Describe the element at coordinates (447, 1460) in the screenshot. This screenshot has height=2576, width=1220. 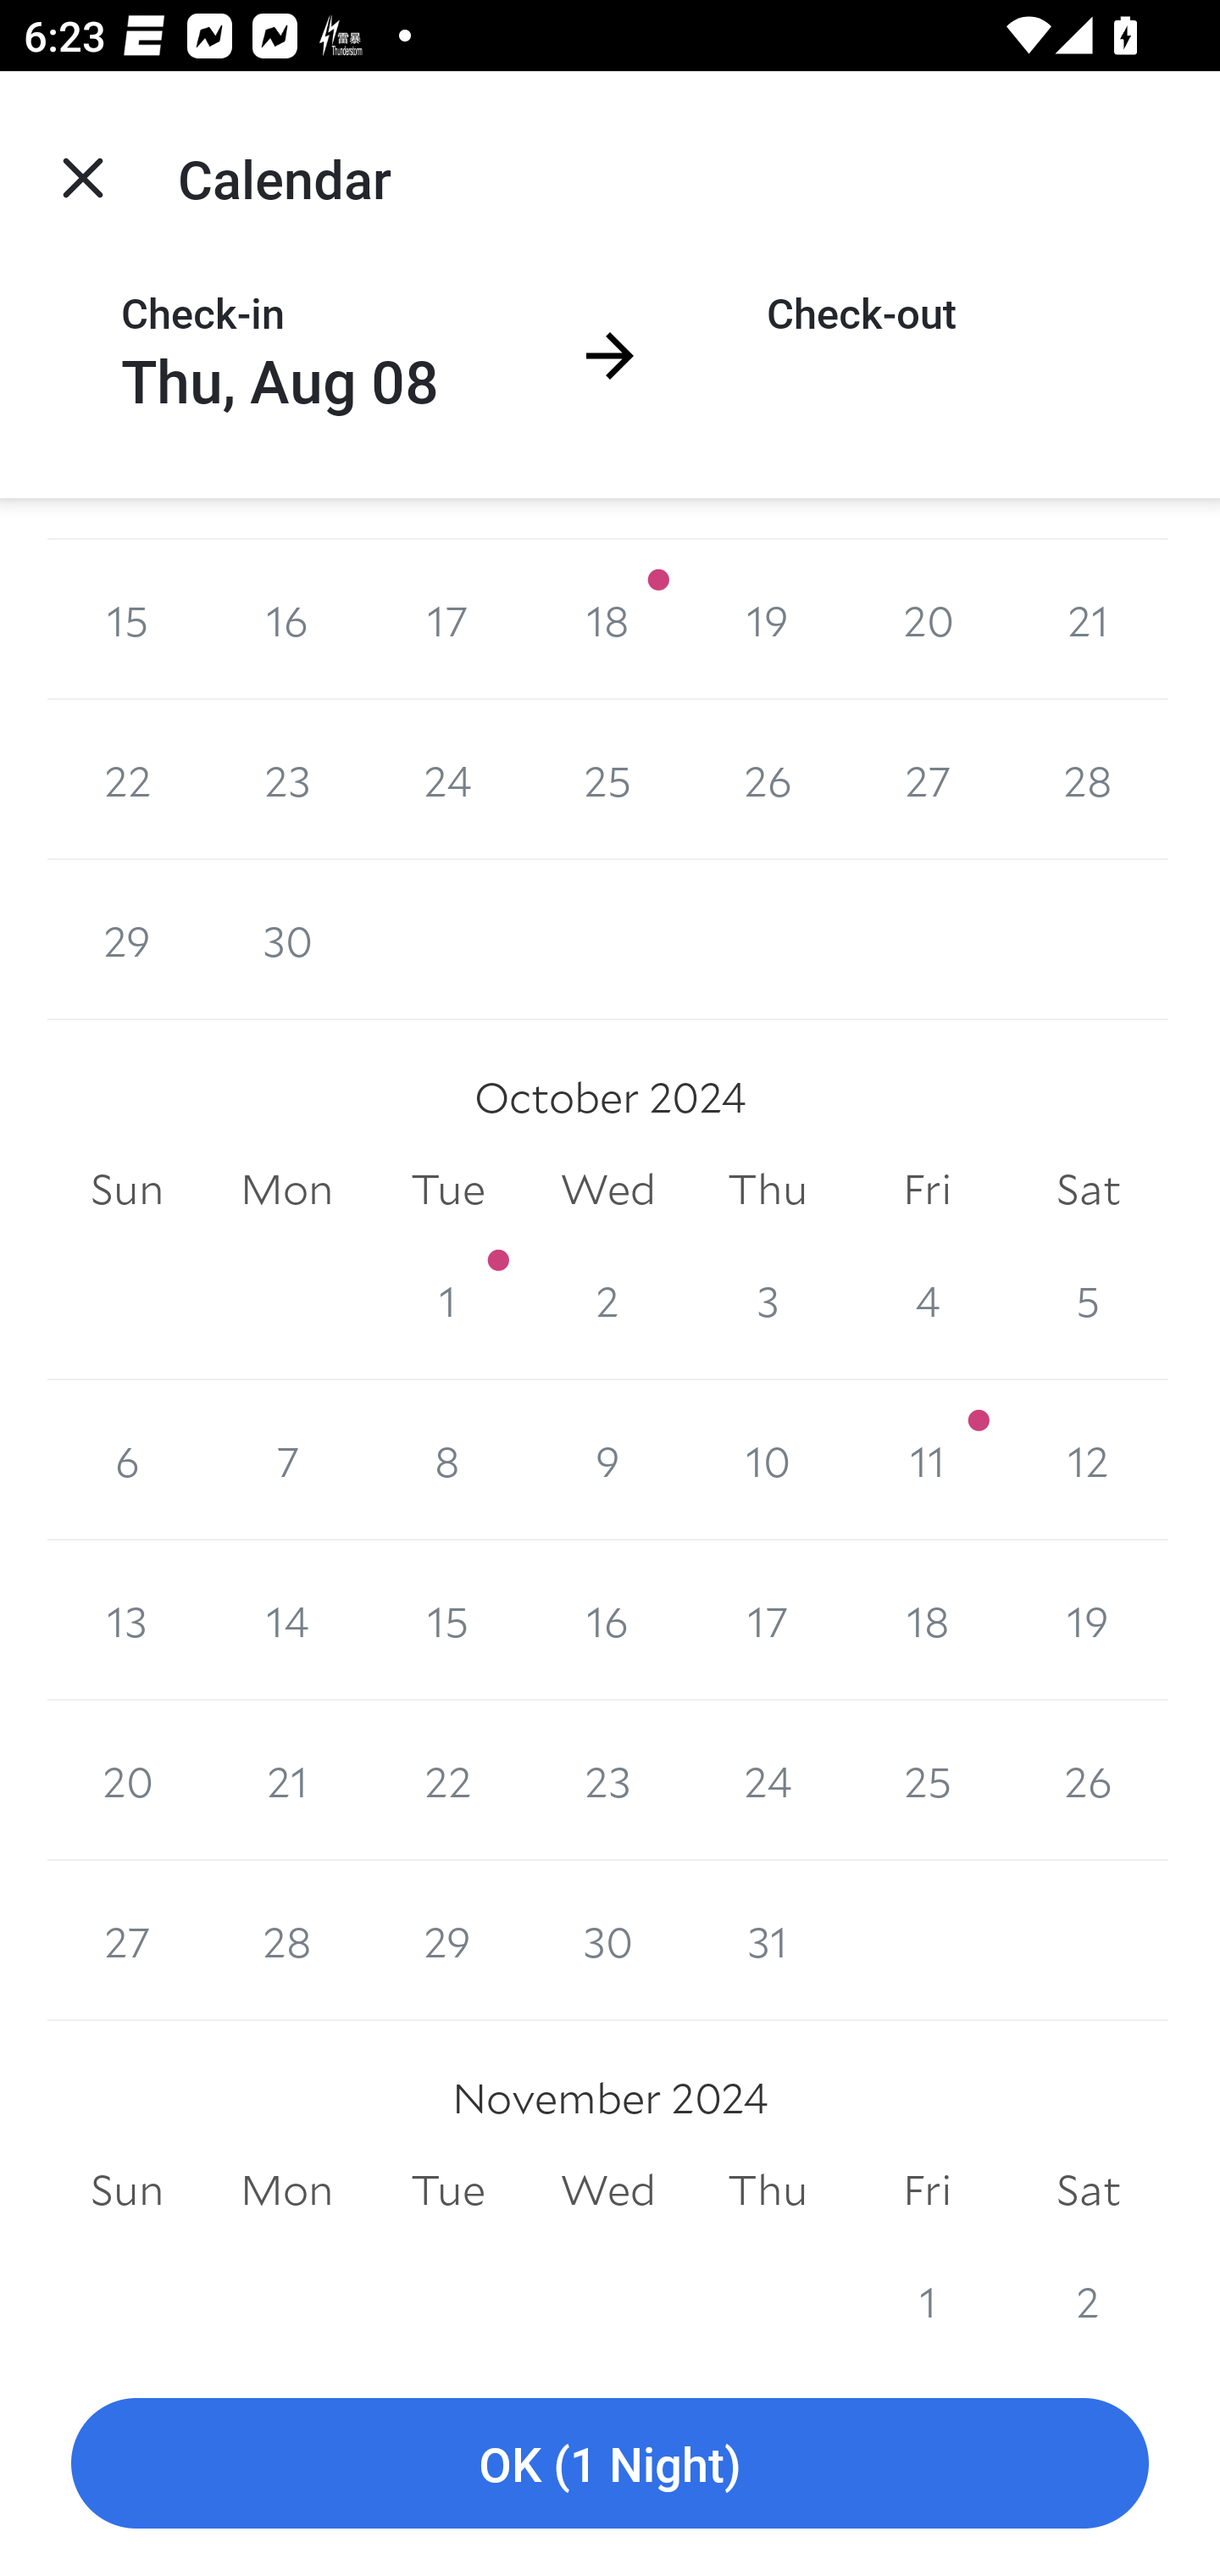
I see `8 8 October 2024` at that location.